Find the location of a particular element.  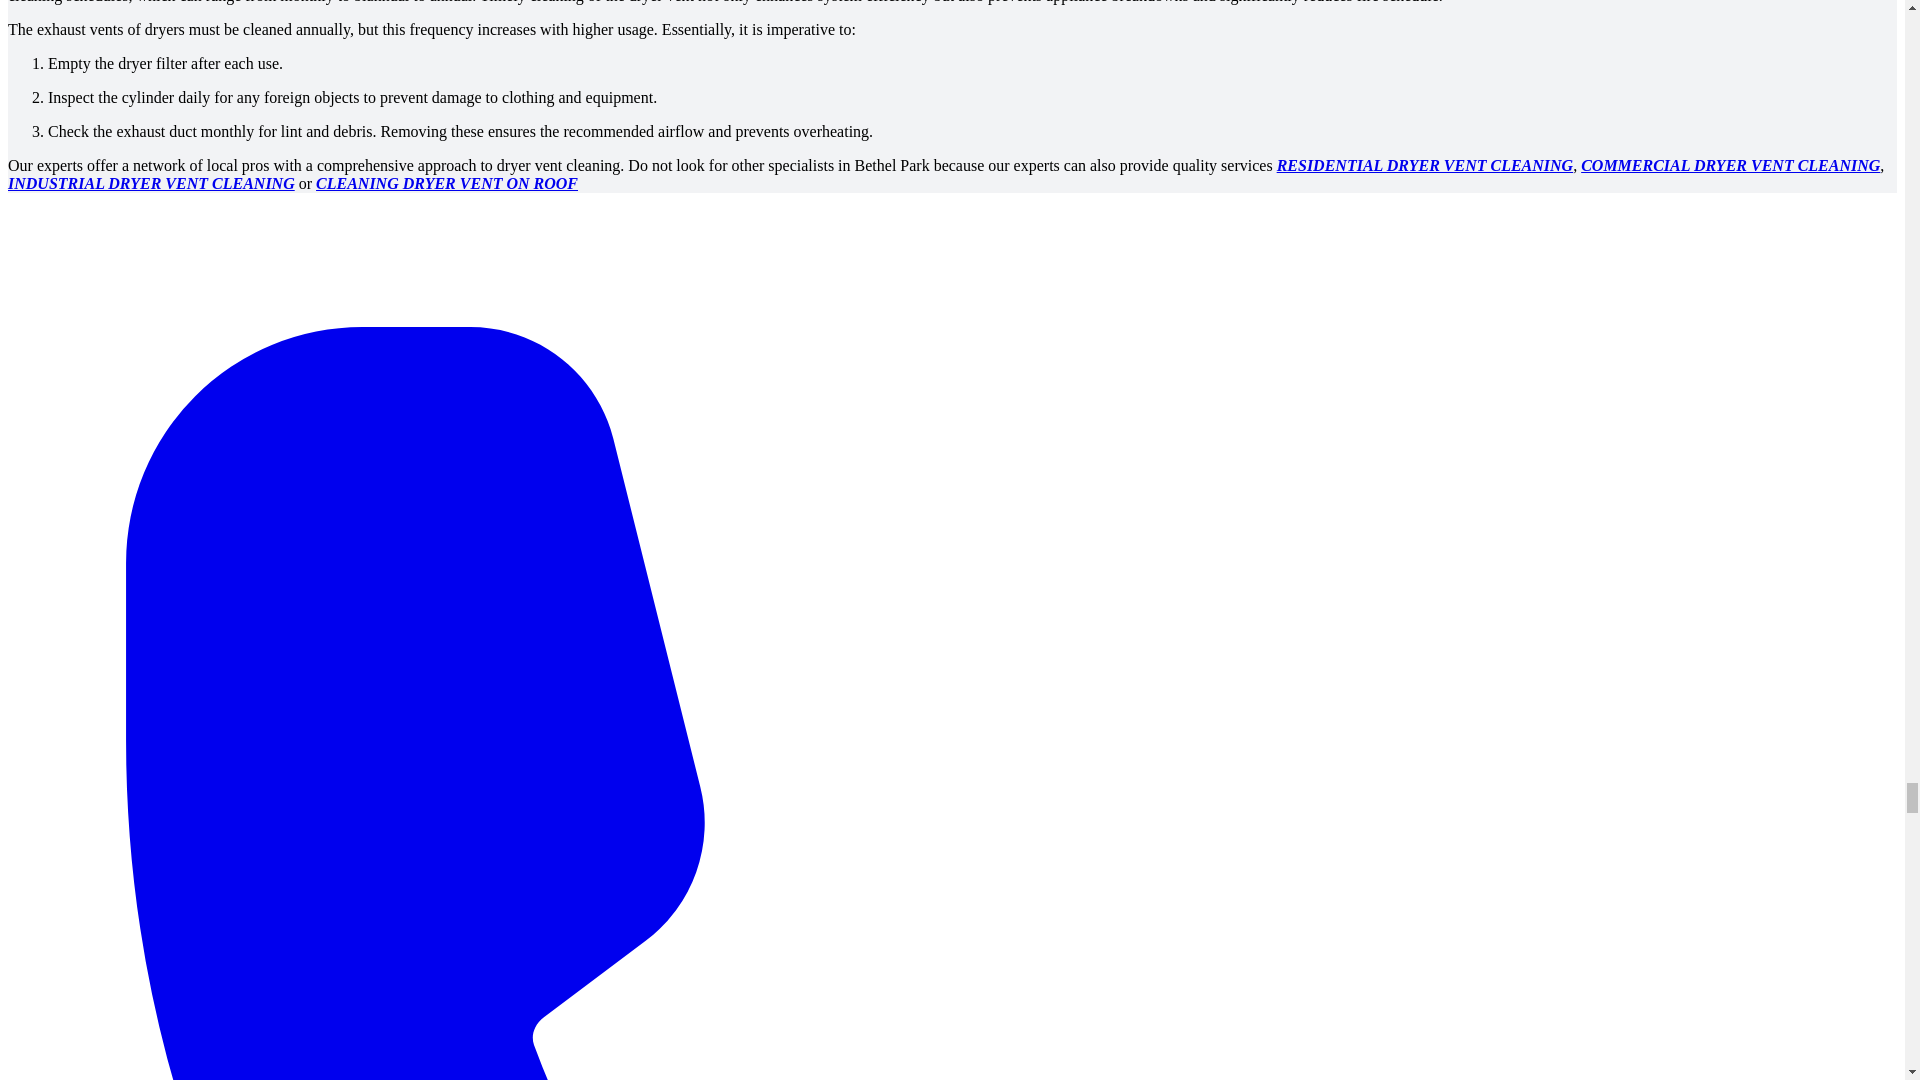

CLEANING DRYER VENT ON ROOF is located at coordinates (446, 183).